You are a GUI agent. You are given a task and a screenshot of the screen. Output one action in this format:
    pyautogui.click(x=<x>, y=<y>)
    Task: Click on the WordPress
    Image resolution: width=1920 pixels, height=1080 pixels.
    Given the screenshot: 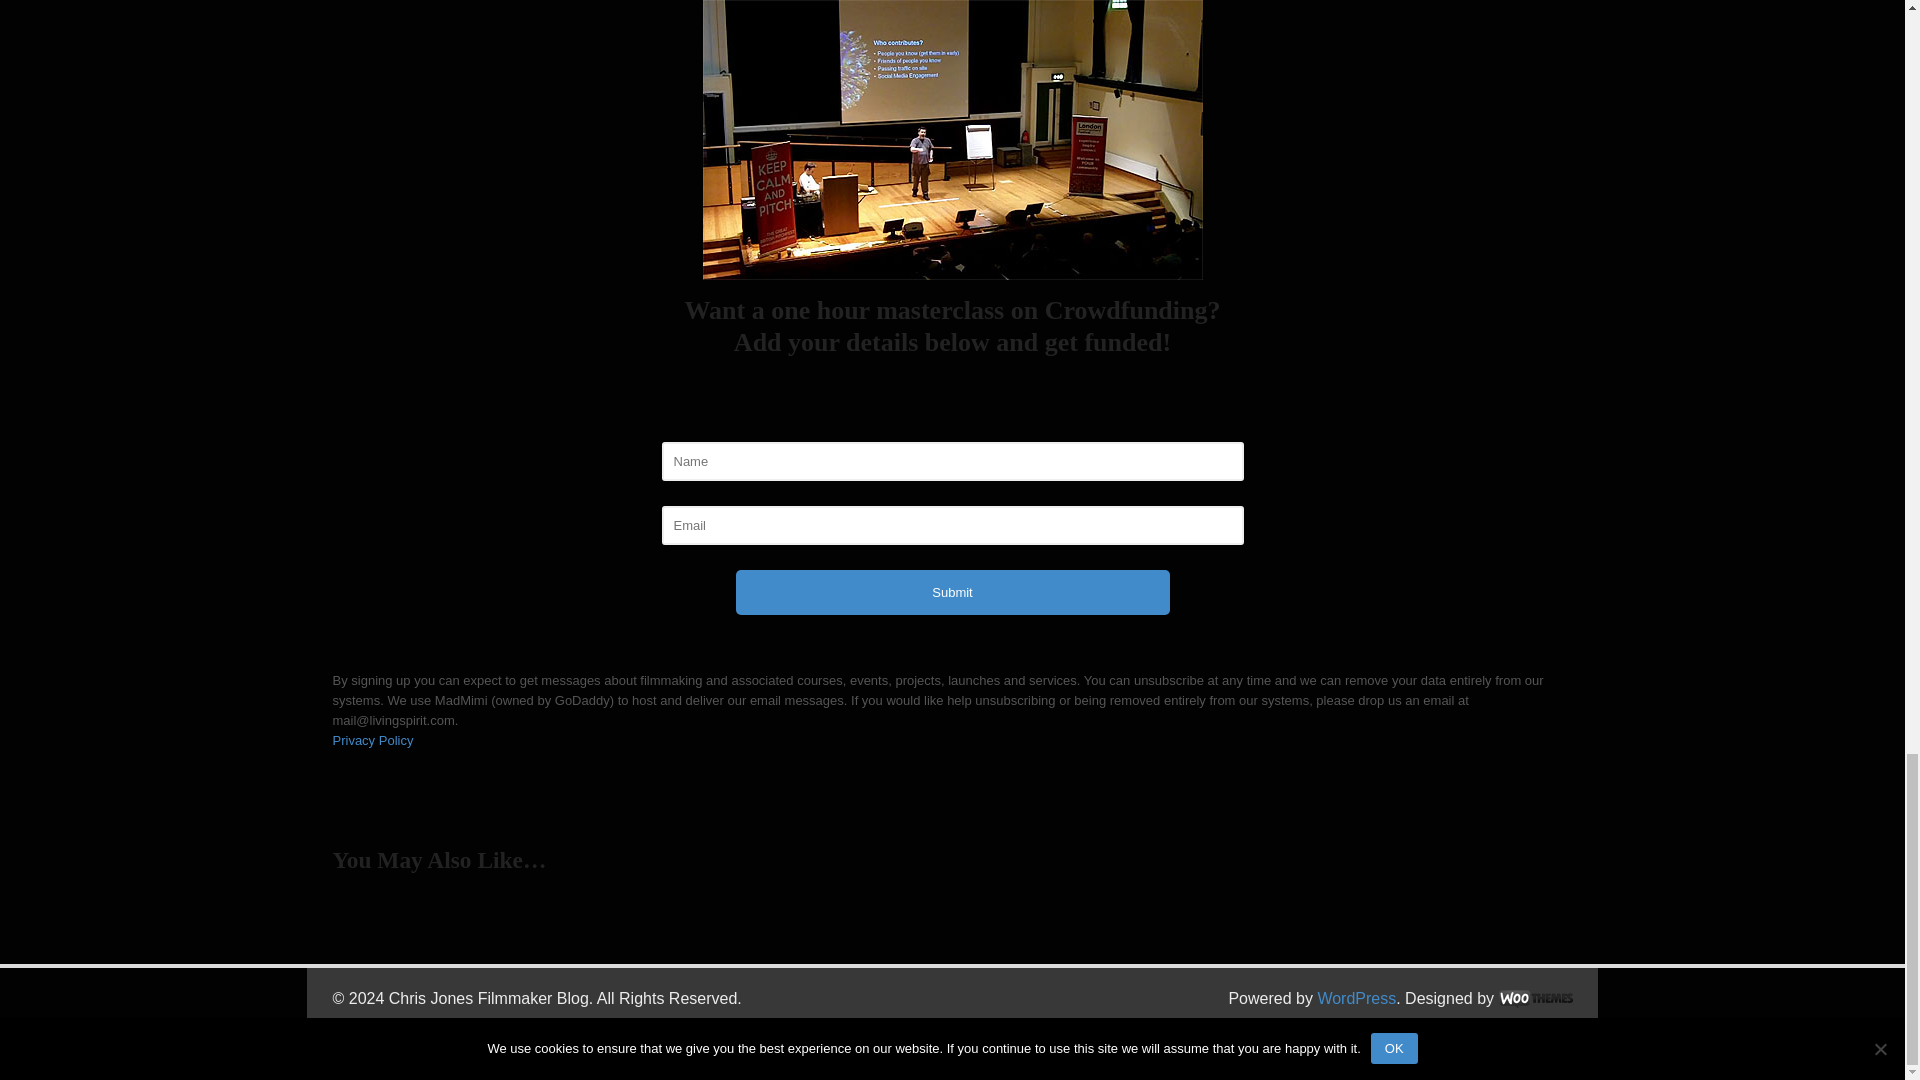 What is the action you would take?
    pyautogui.click(x=1356, y=998)
    